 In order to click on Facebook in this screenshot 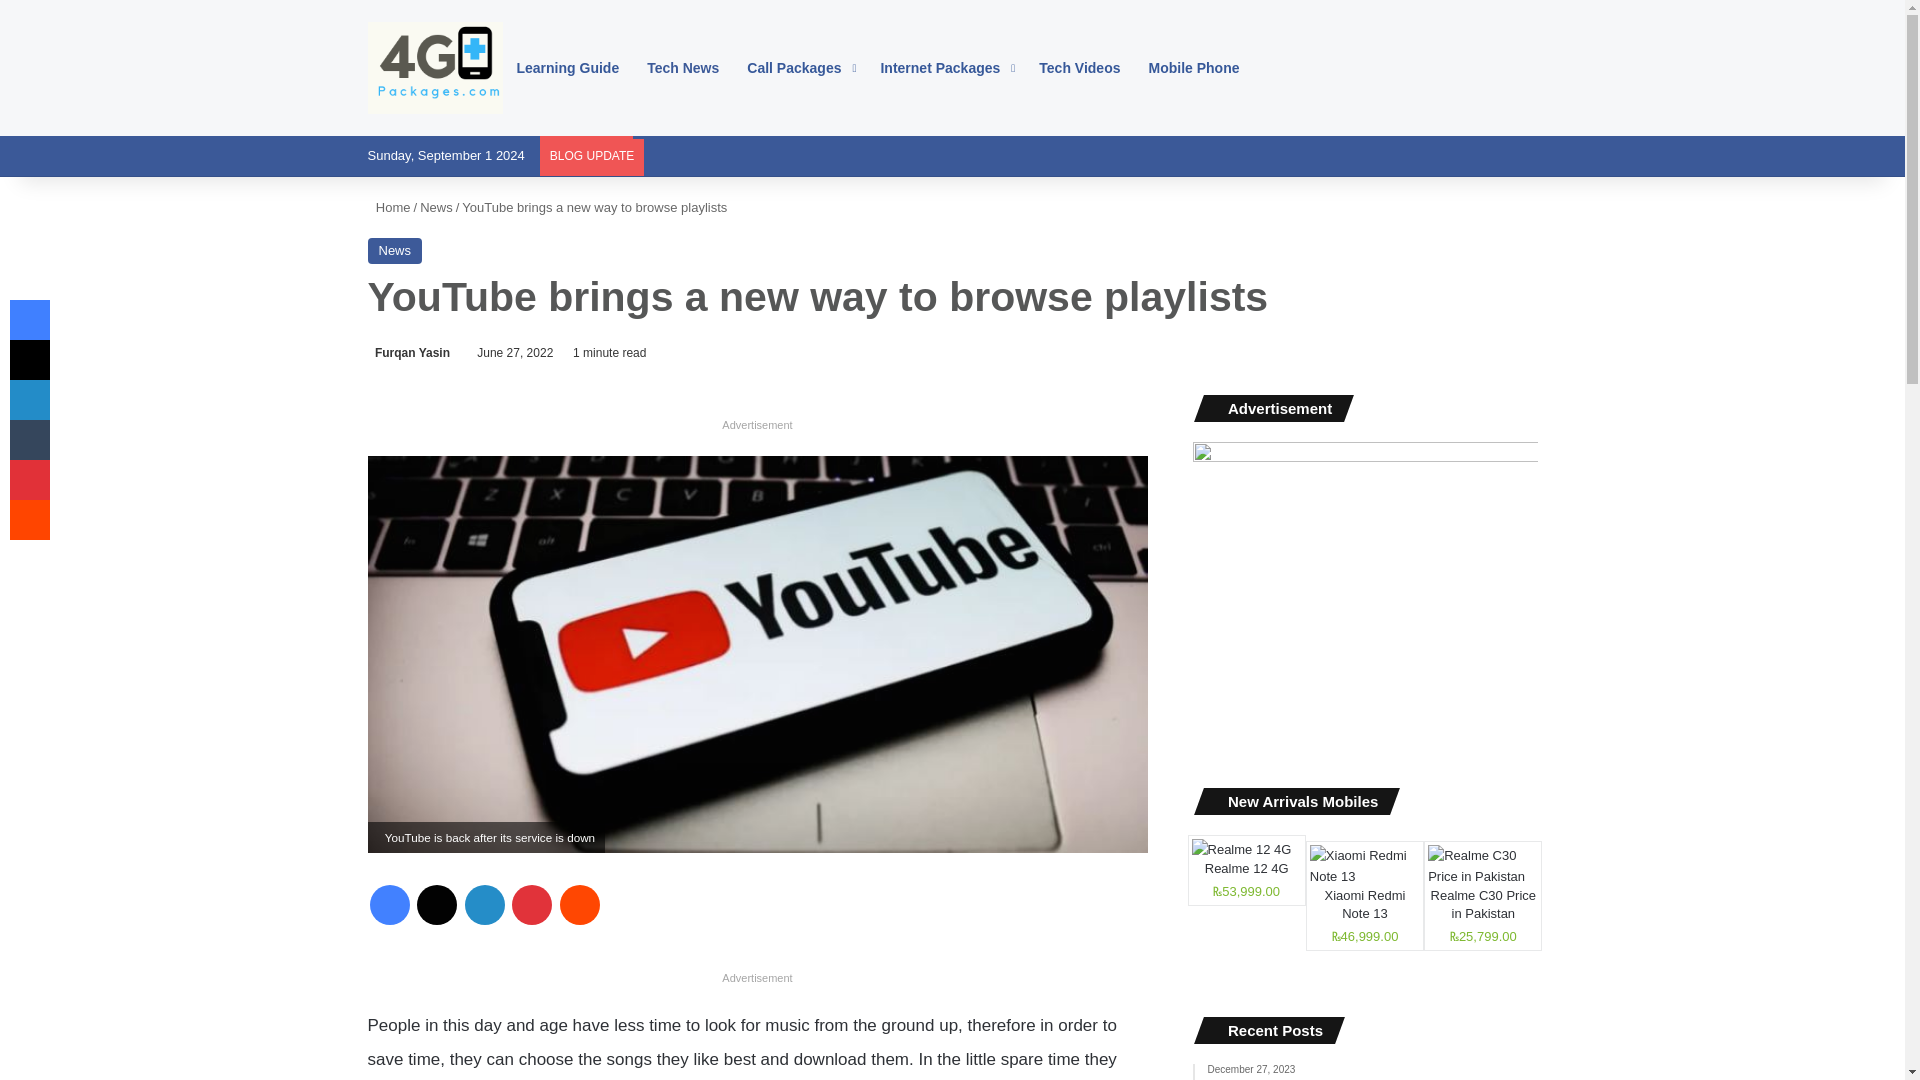, I will do `click(390, 904)`.